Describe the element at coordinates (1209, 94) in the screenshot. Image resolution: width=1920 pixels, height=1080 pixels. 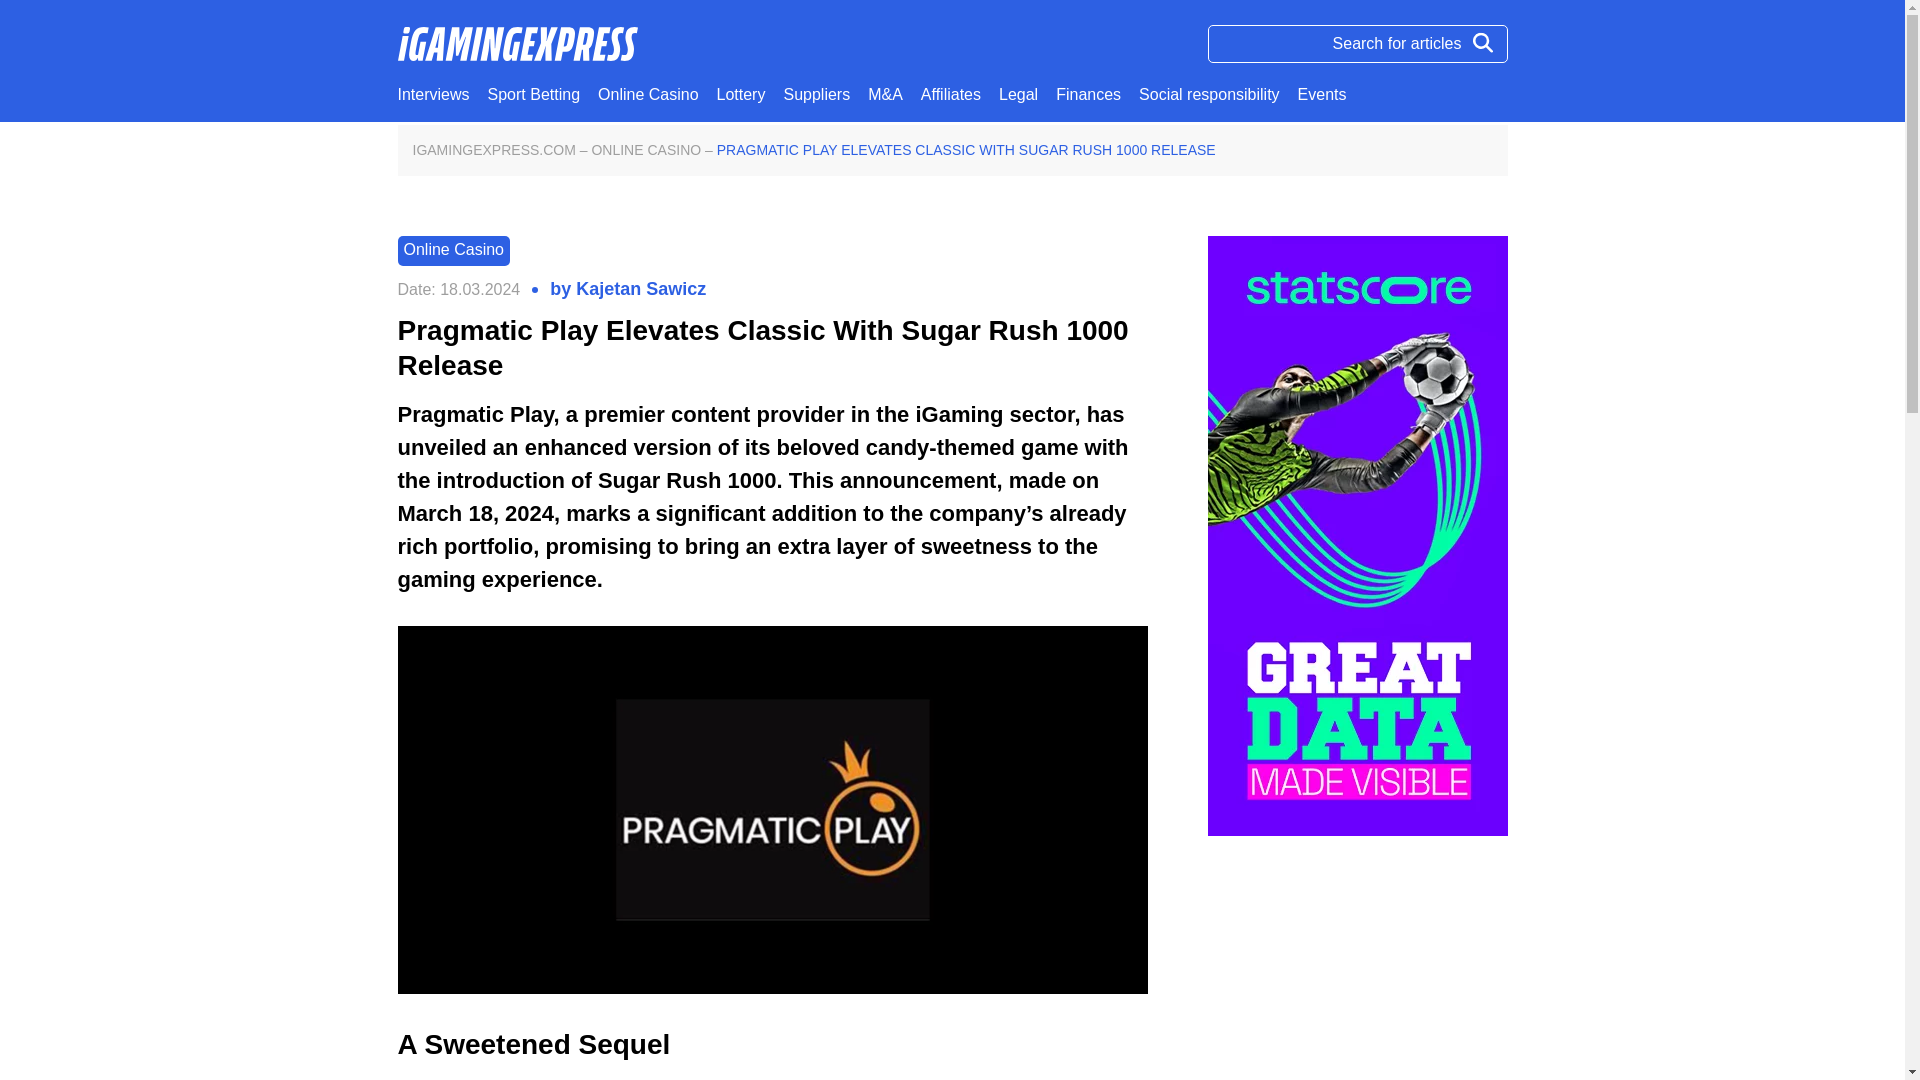
I see `Social responsibility` at that location.